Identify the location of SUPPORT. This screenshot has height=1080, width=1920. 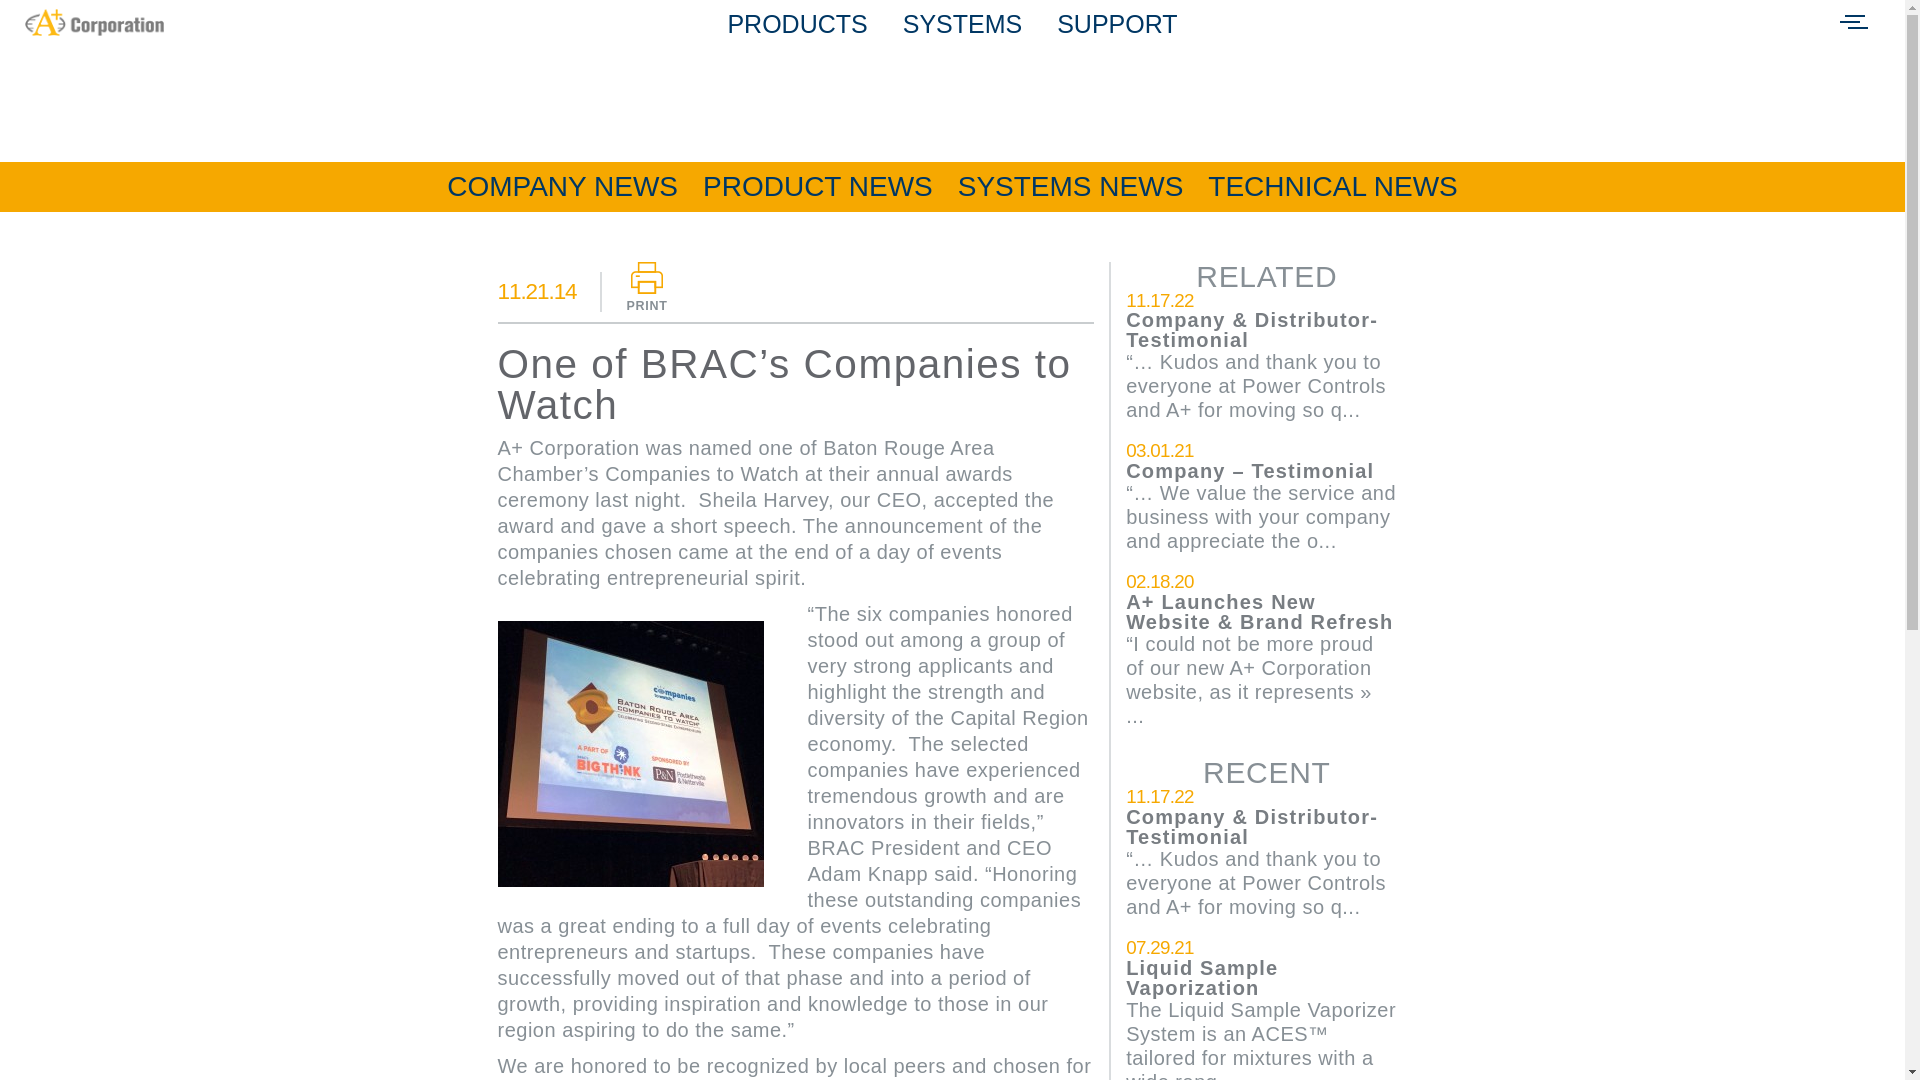
(1116, 23).